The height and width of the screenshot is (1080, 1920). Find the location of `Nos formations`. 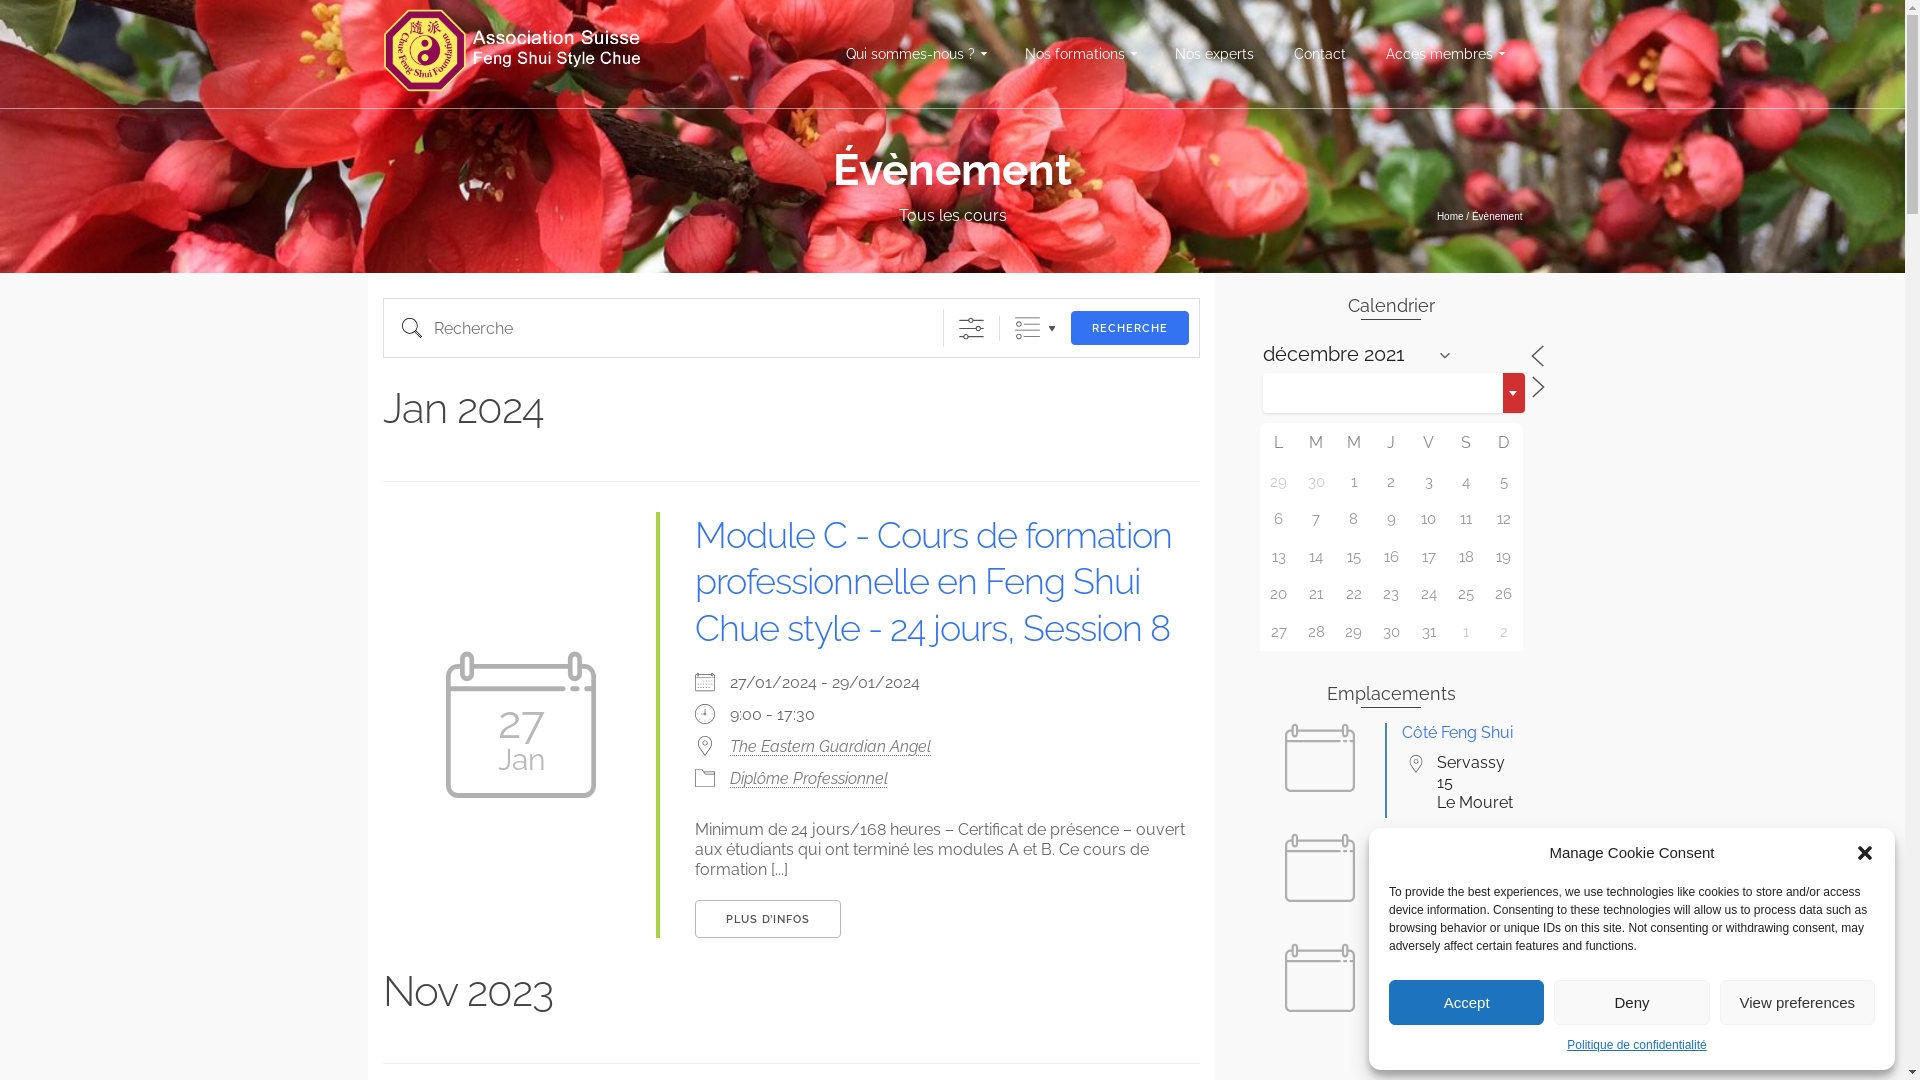

Nos formations is located at coordinates (1079, 54).